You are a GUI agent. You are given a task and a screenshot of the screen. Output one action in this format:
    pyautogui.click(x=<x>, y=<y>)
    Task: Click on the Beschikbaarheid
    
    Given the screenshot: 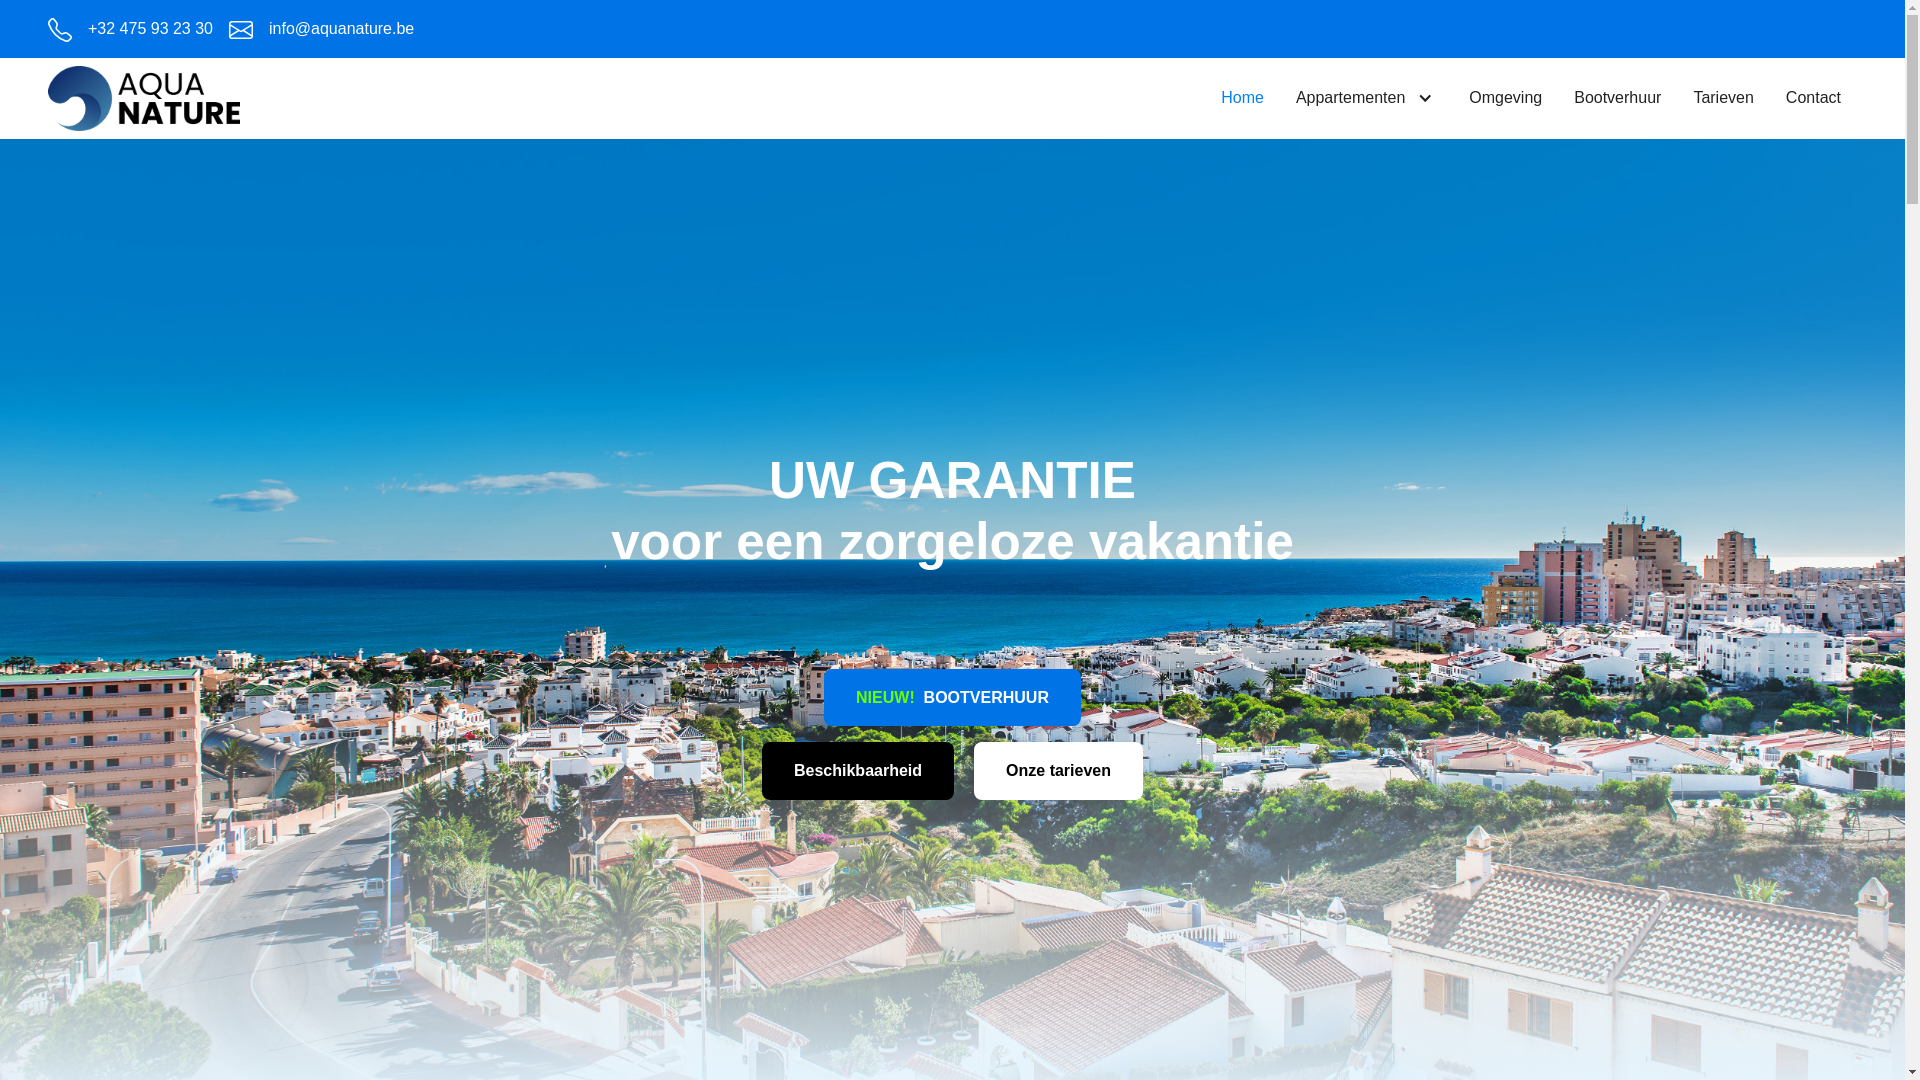 What is the action you would take?
    pyautogui.click(x=858, y=771)
    